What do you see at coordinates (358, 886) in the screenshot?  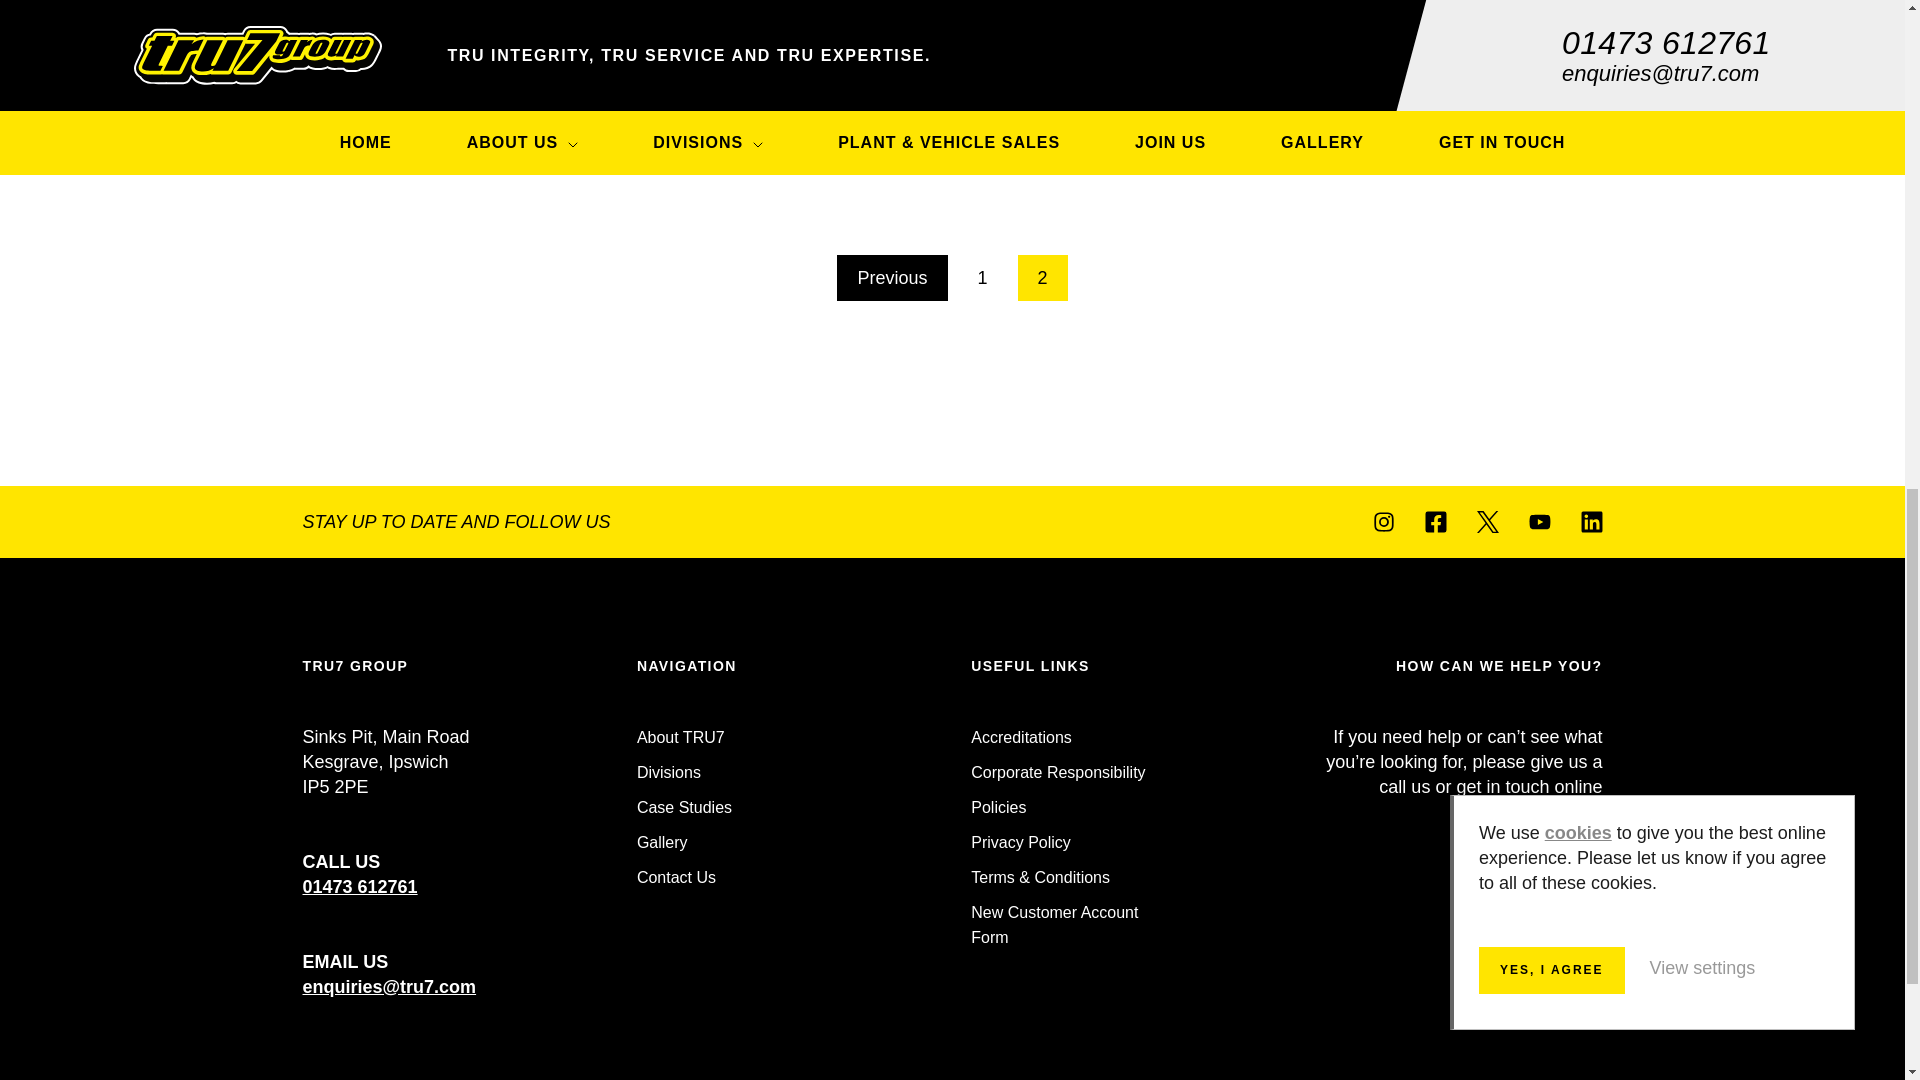 I see `01473 612761` at bounding box center [358, 886].